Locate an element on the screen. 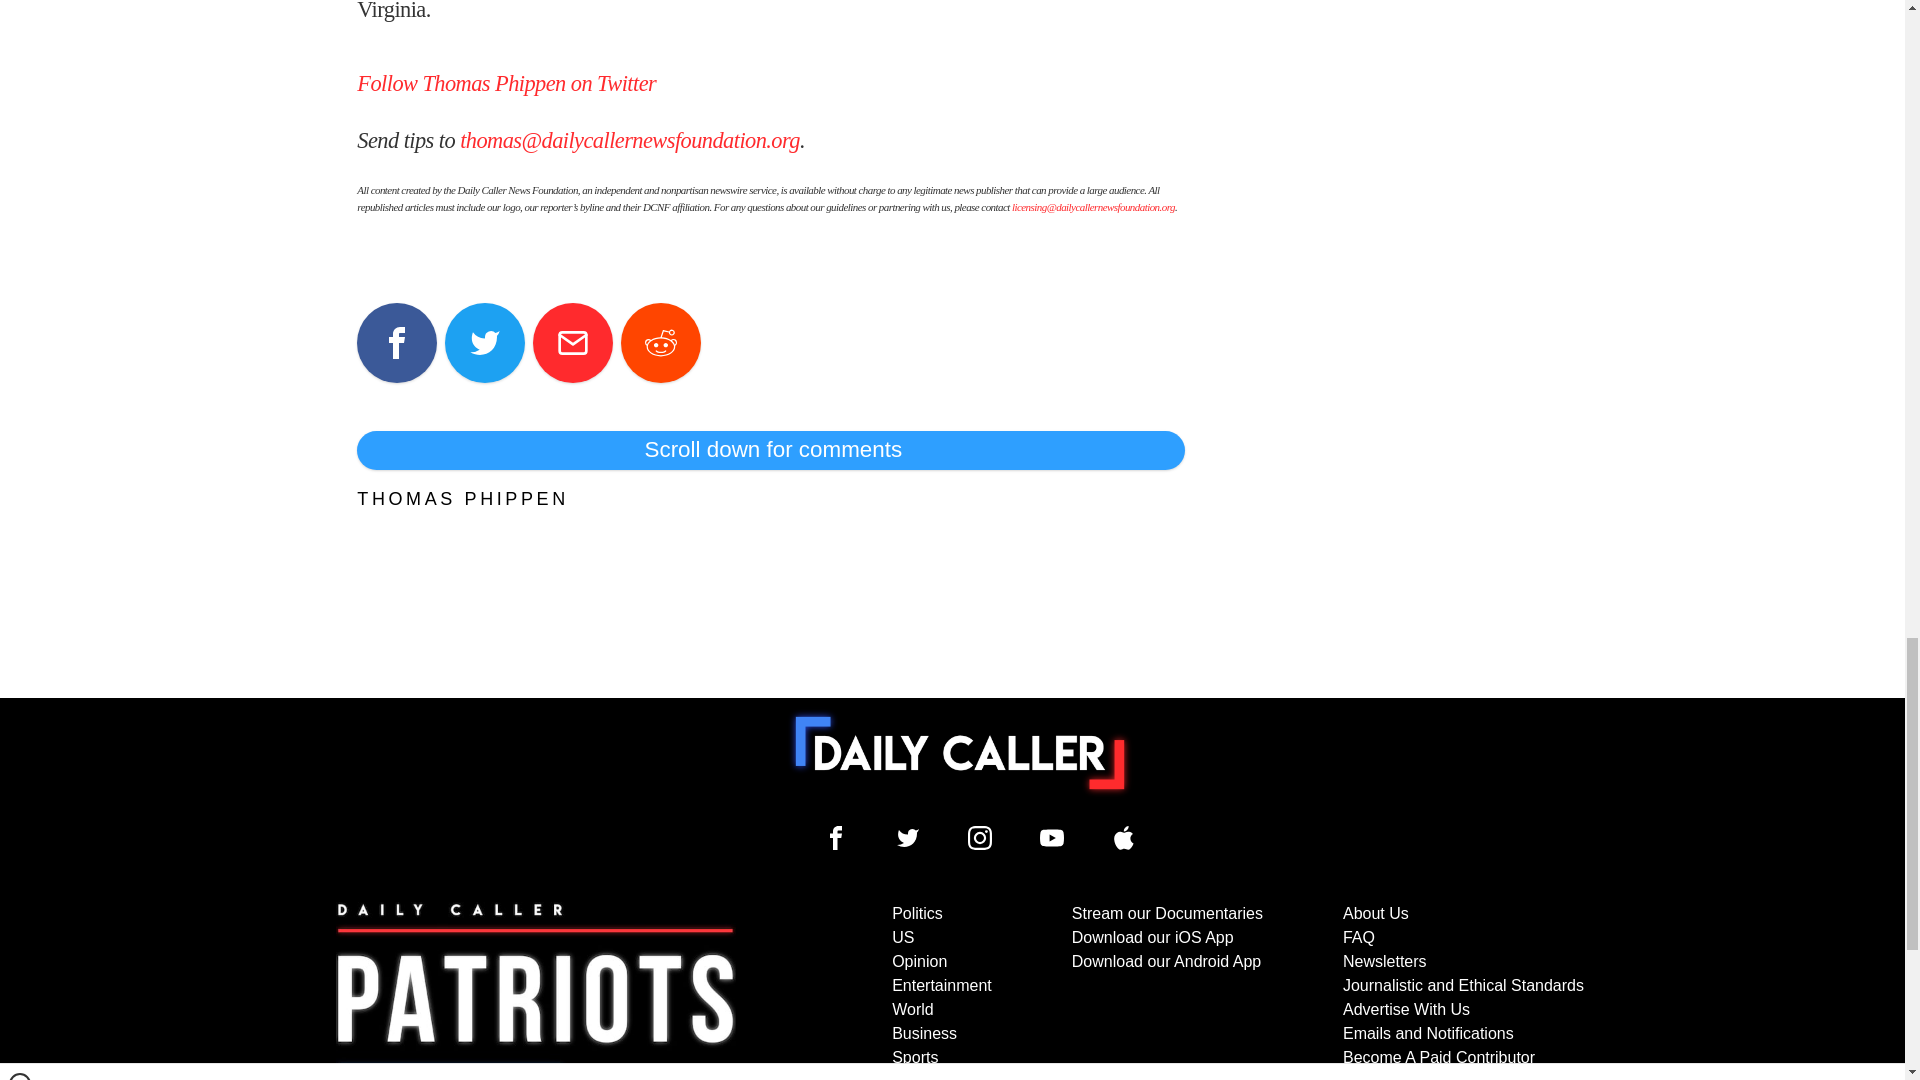  Politics is located at coordinates (917, 914).